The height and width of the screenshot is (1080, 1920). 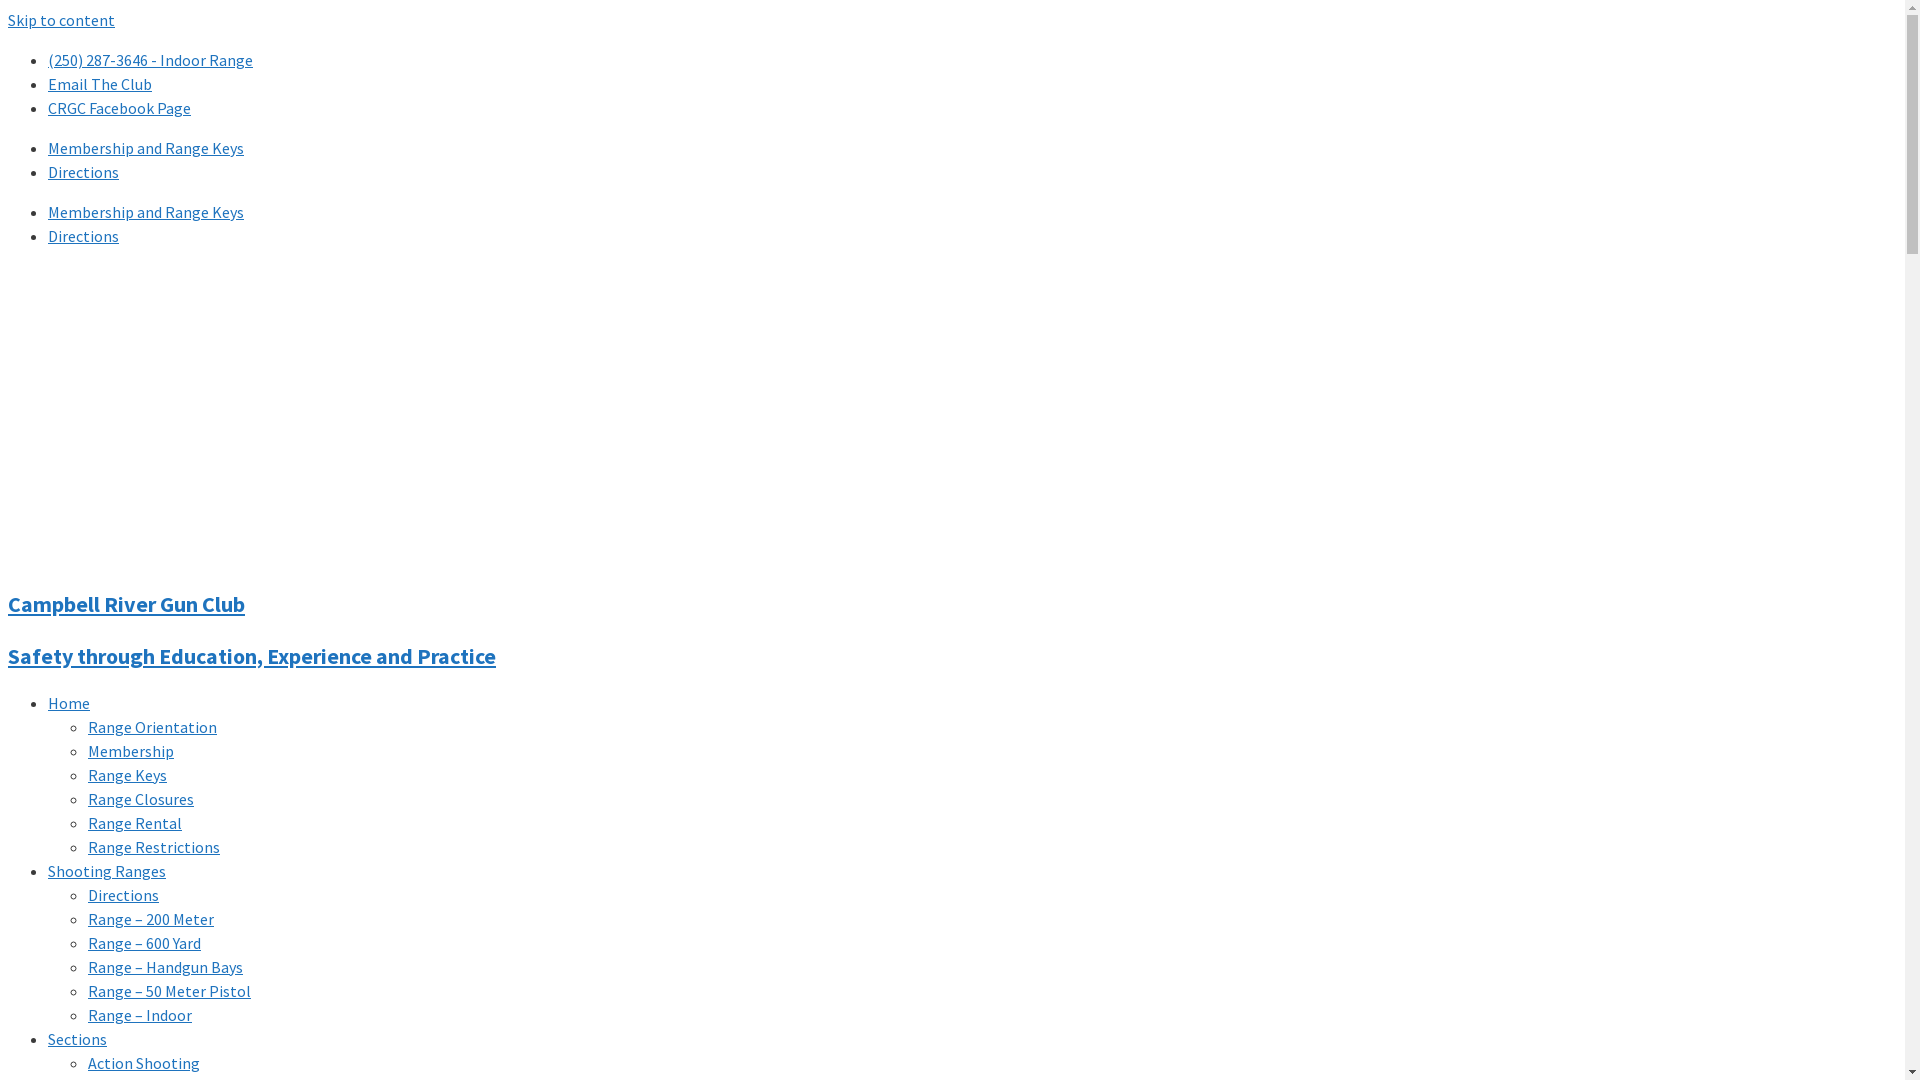 What do you see at coordinates (146, 148) in the screenshot?
I see `Membership and Range Keys` at bounding box center [146, 148].